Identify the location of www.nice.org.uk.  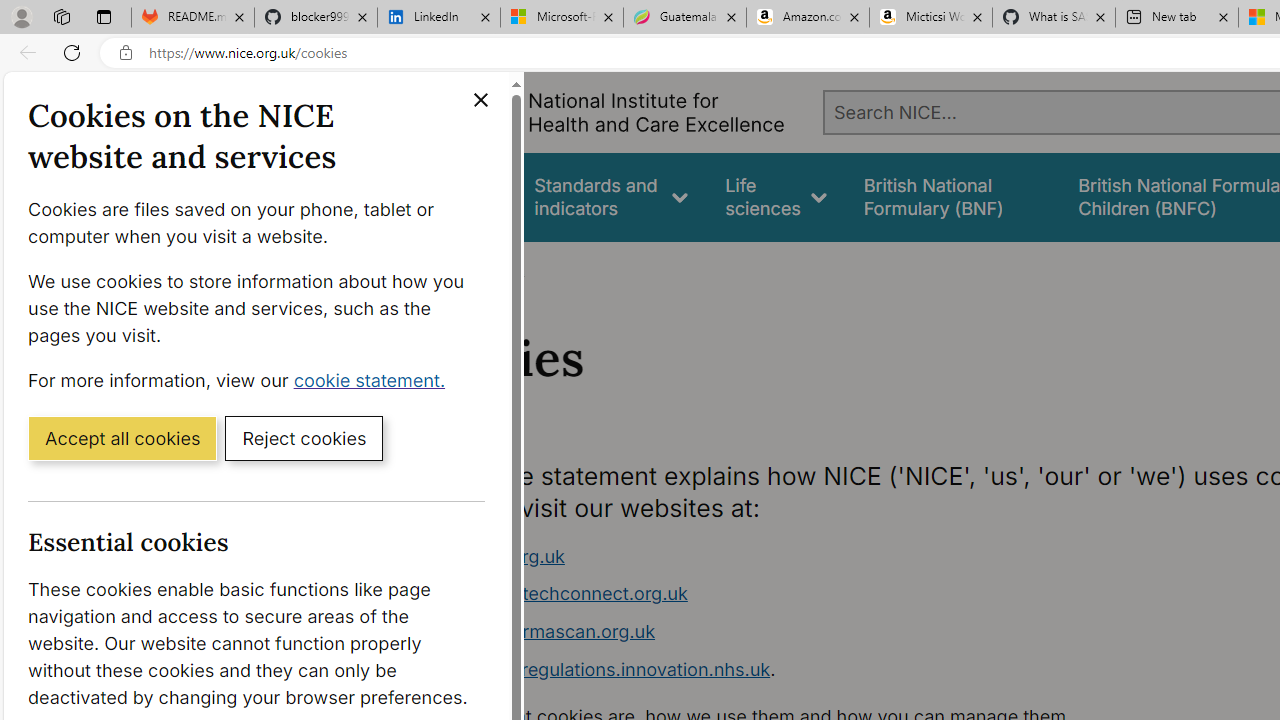
(492, 556).